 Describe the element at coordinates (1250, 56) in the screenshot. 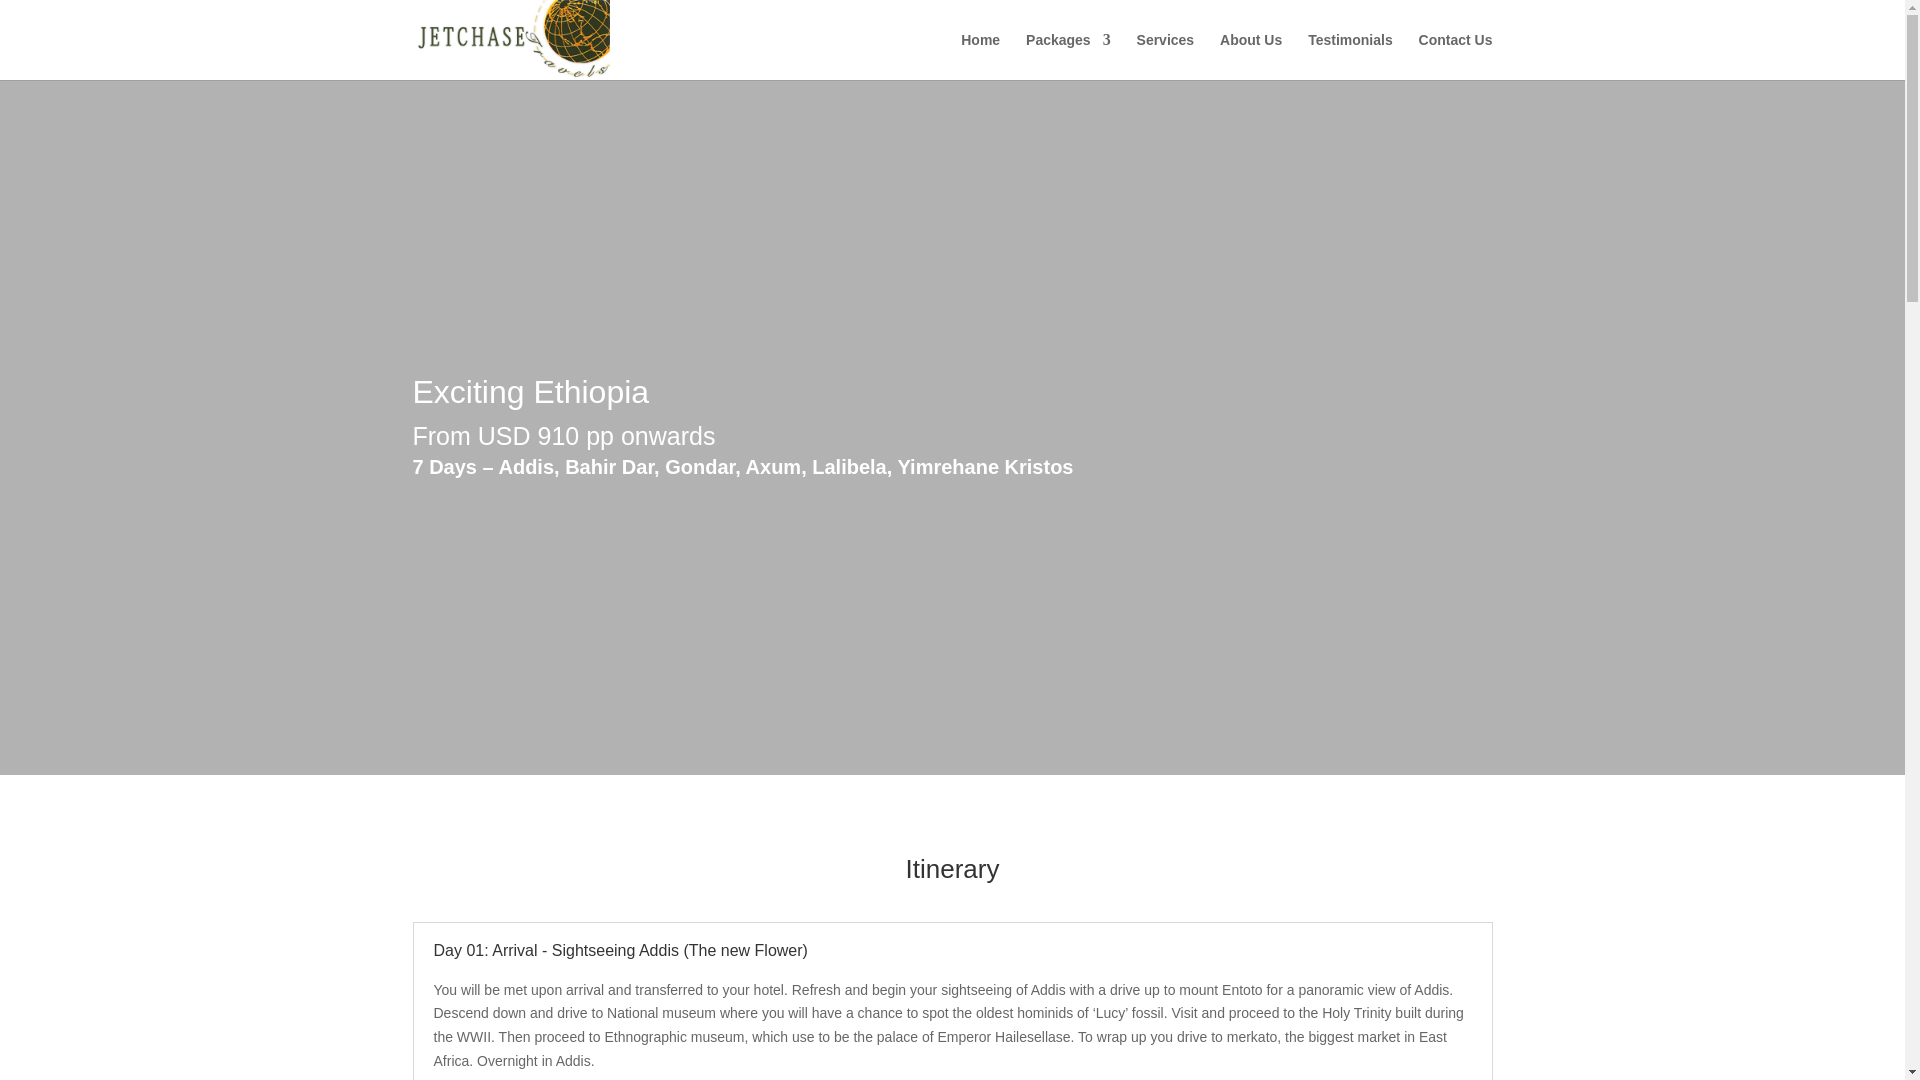

I see `About Us` at that location.